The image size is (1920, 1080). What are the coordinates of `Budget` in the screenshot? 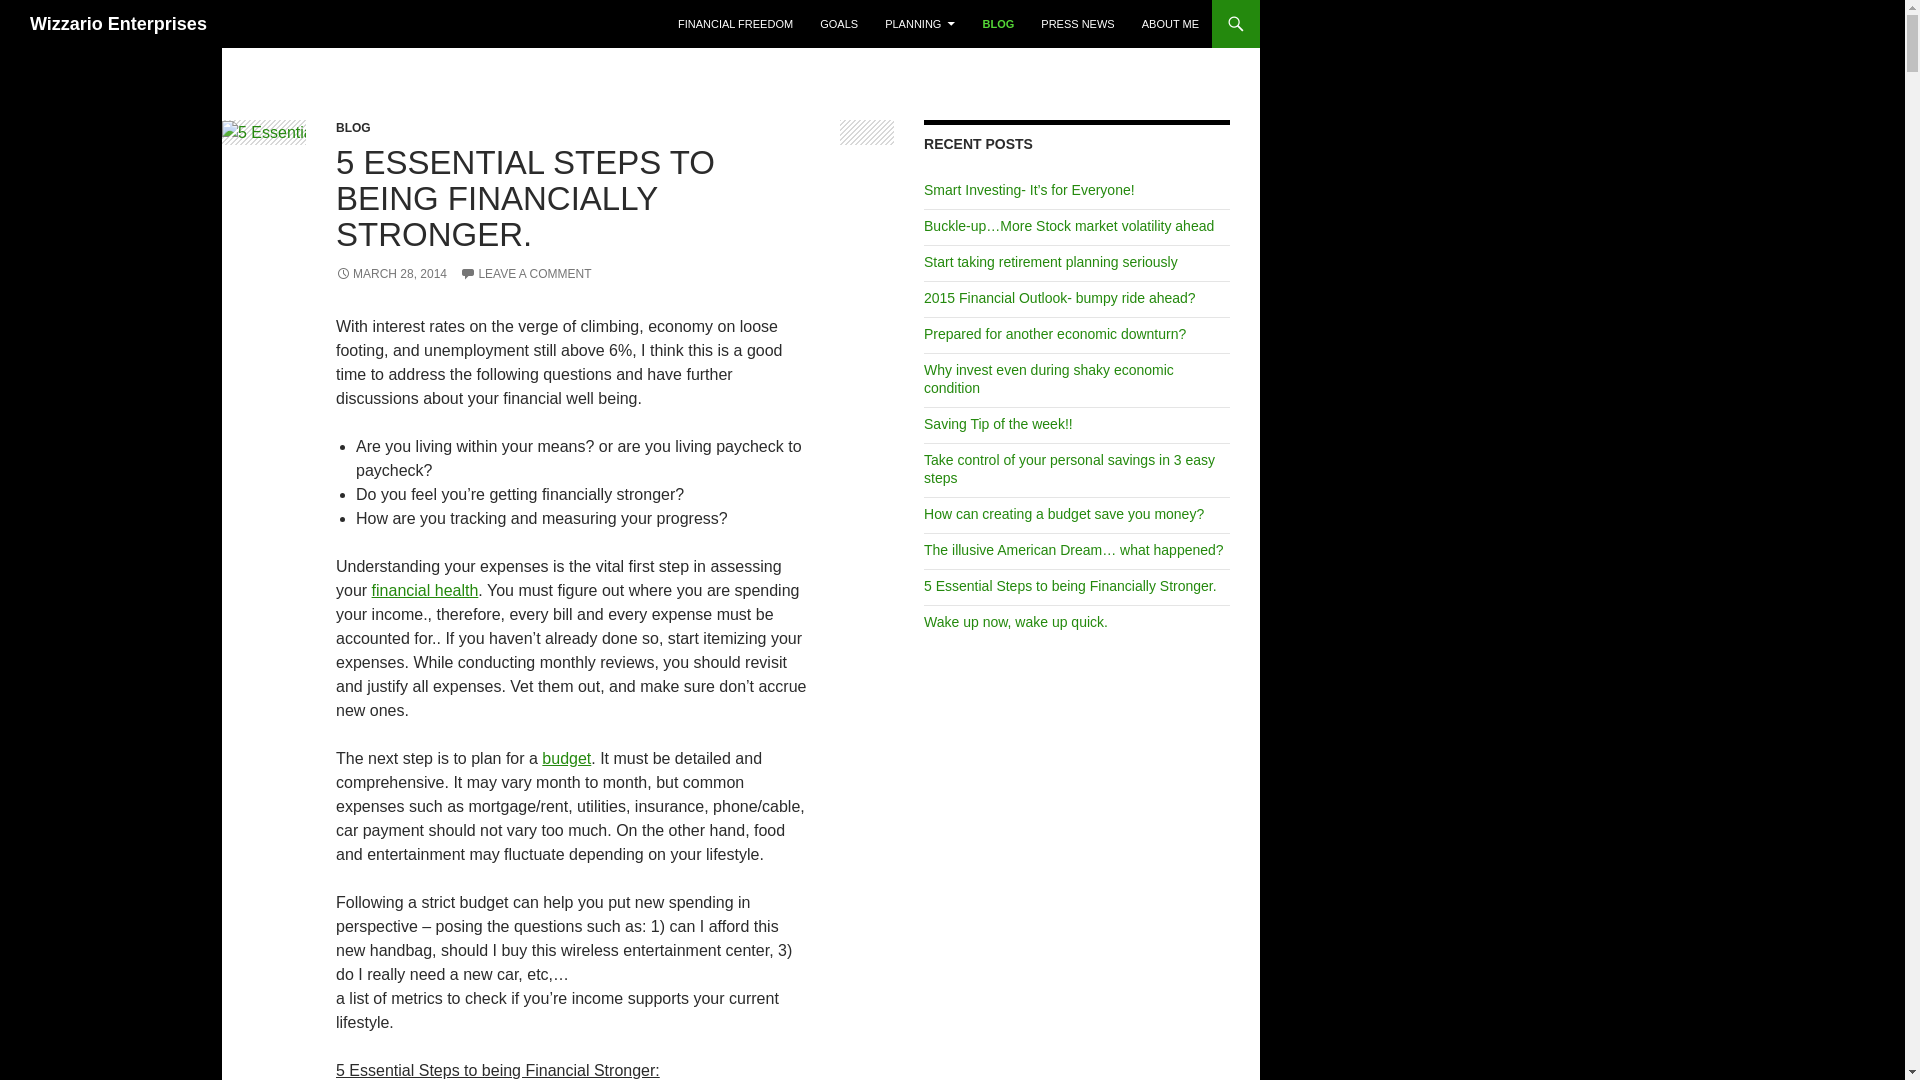 It's located at (566, 758).